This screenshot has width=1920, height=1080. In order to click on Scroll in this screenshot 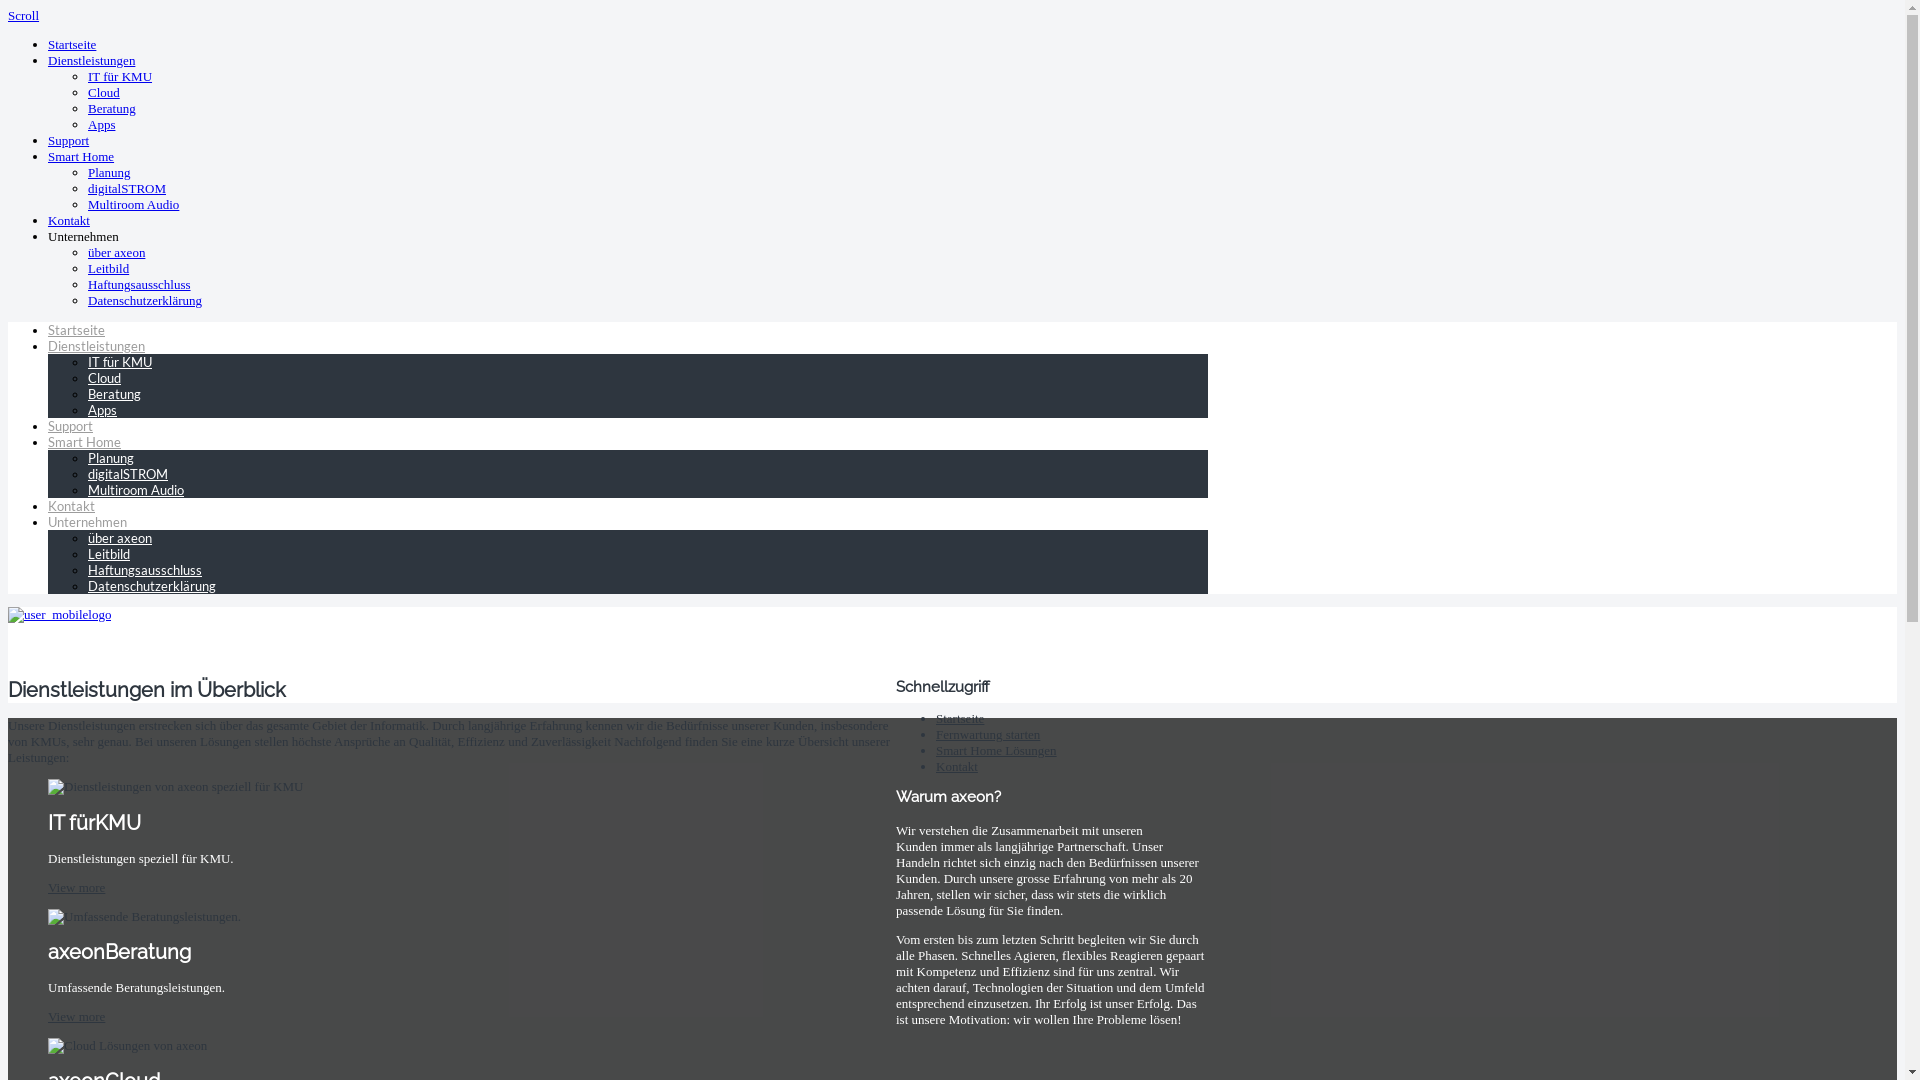, I will do `click(24, 16)`.